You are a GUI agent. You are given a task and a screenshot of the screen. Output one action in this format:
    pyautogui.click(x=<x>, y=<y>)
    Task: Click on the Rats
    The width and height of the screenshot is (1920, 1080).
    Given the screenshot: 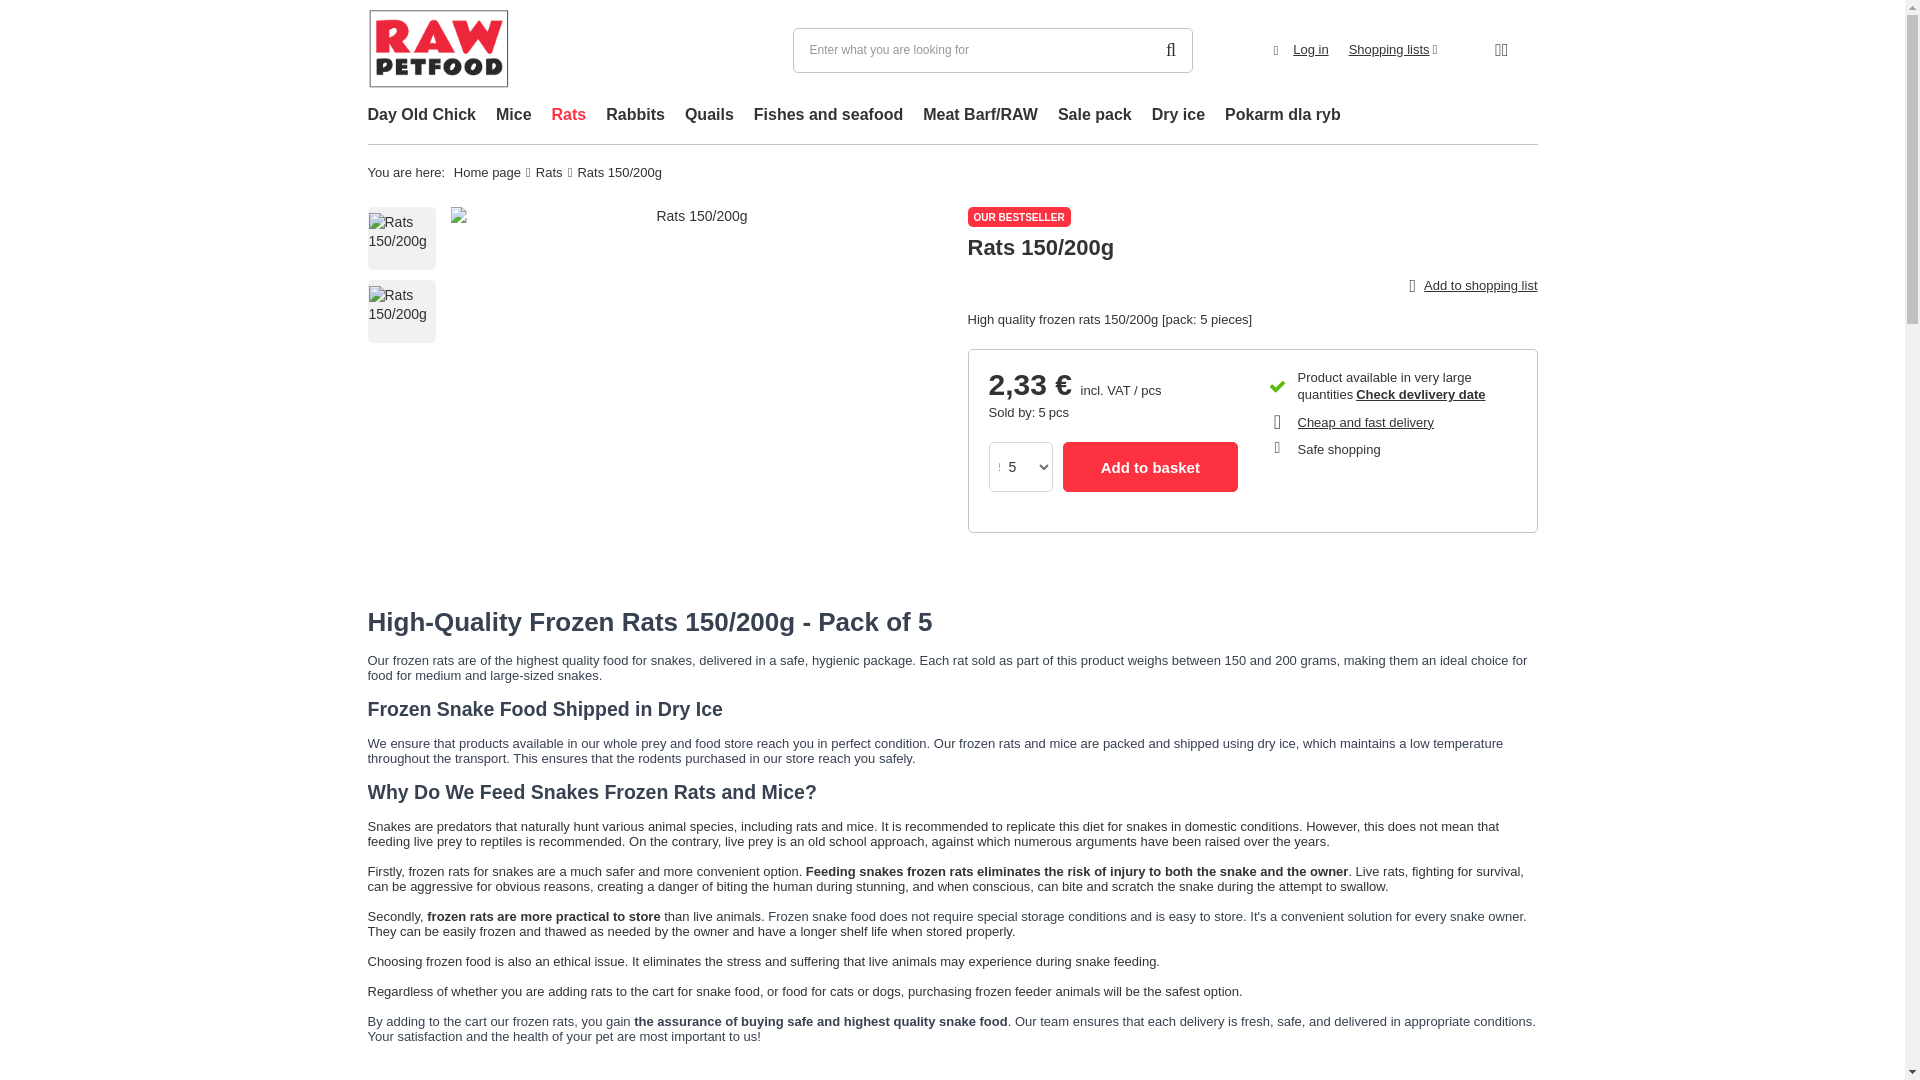 What is the action you would take?
    pyautogui.click(x=569, y=116)
    